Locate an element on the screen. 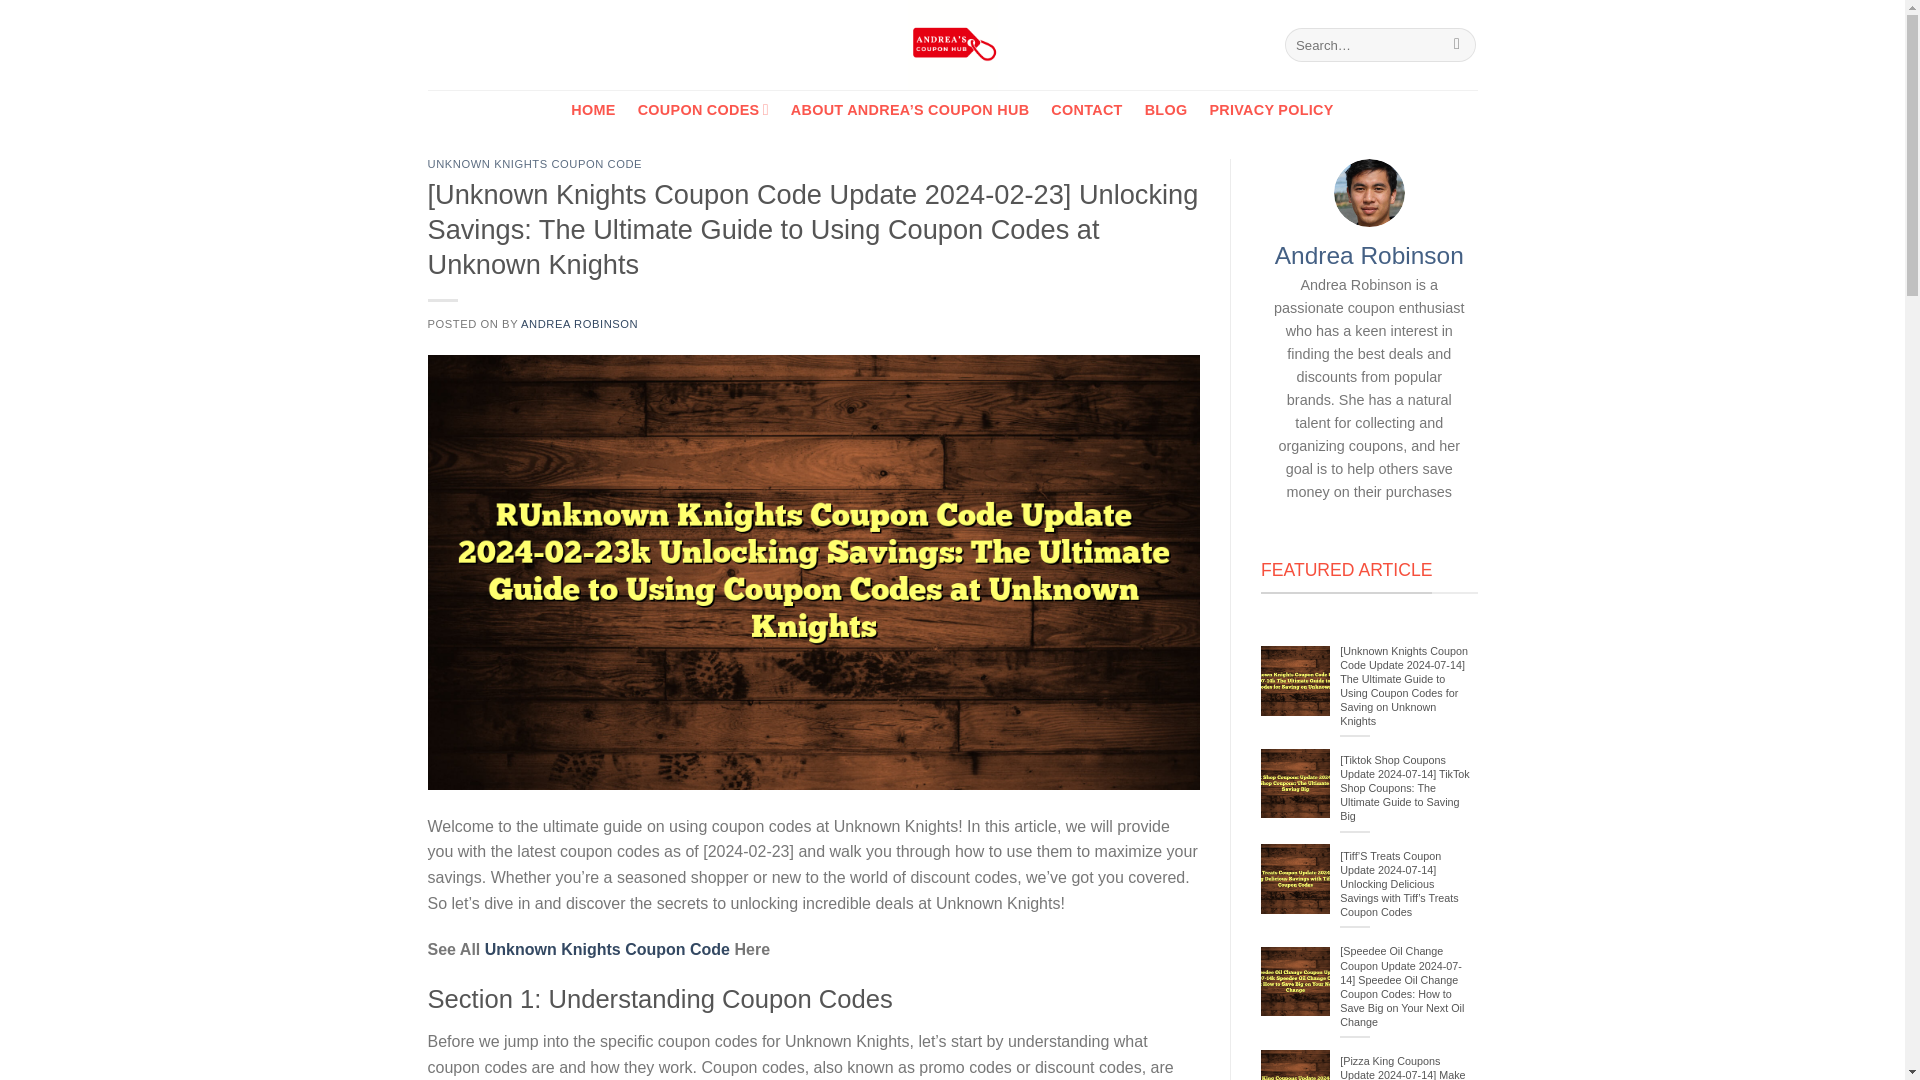 The height and width of the screenshot is (1080, 1920). HOME is located at coordinates (592, 110).